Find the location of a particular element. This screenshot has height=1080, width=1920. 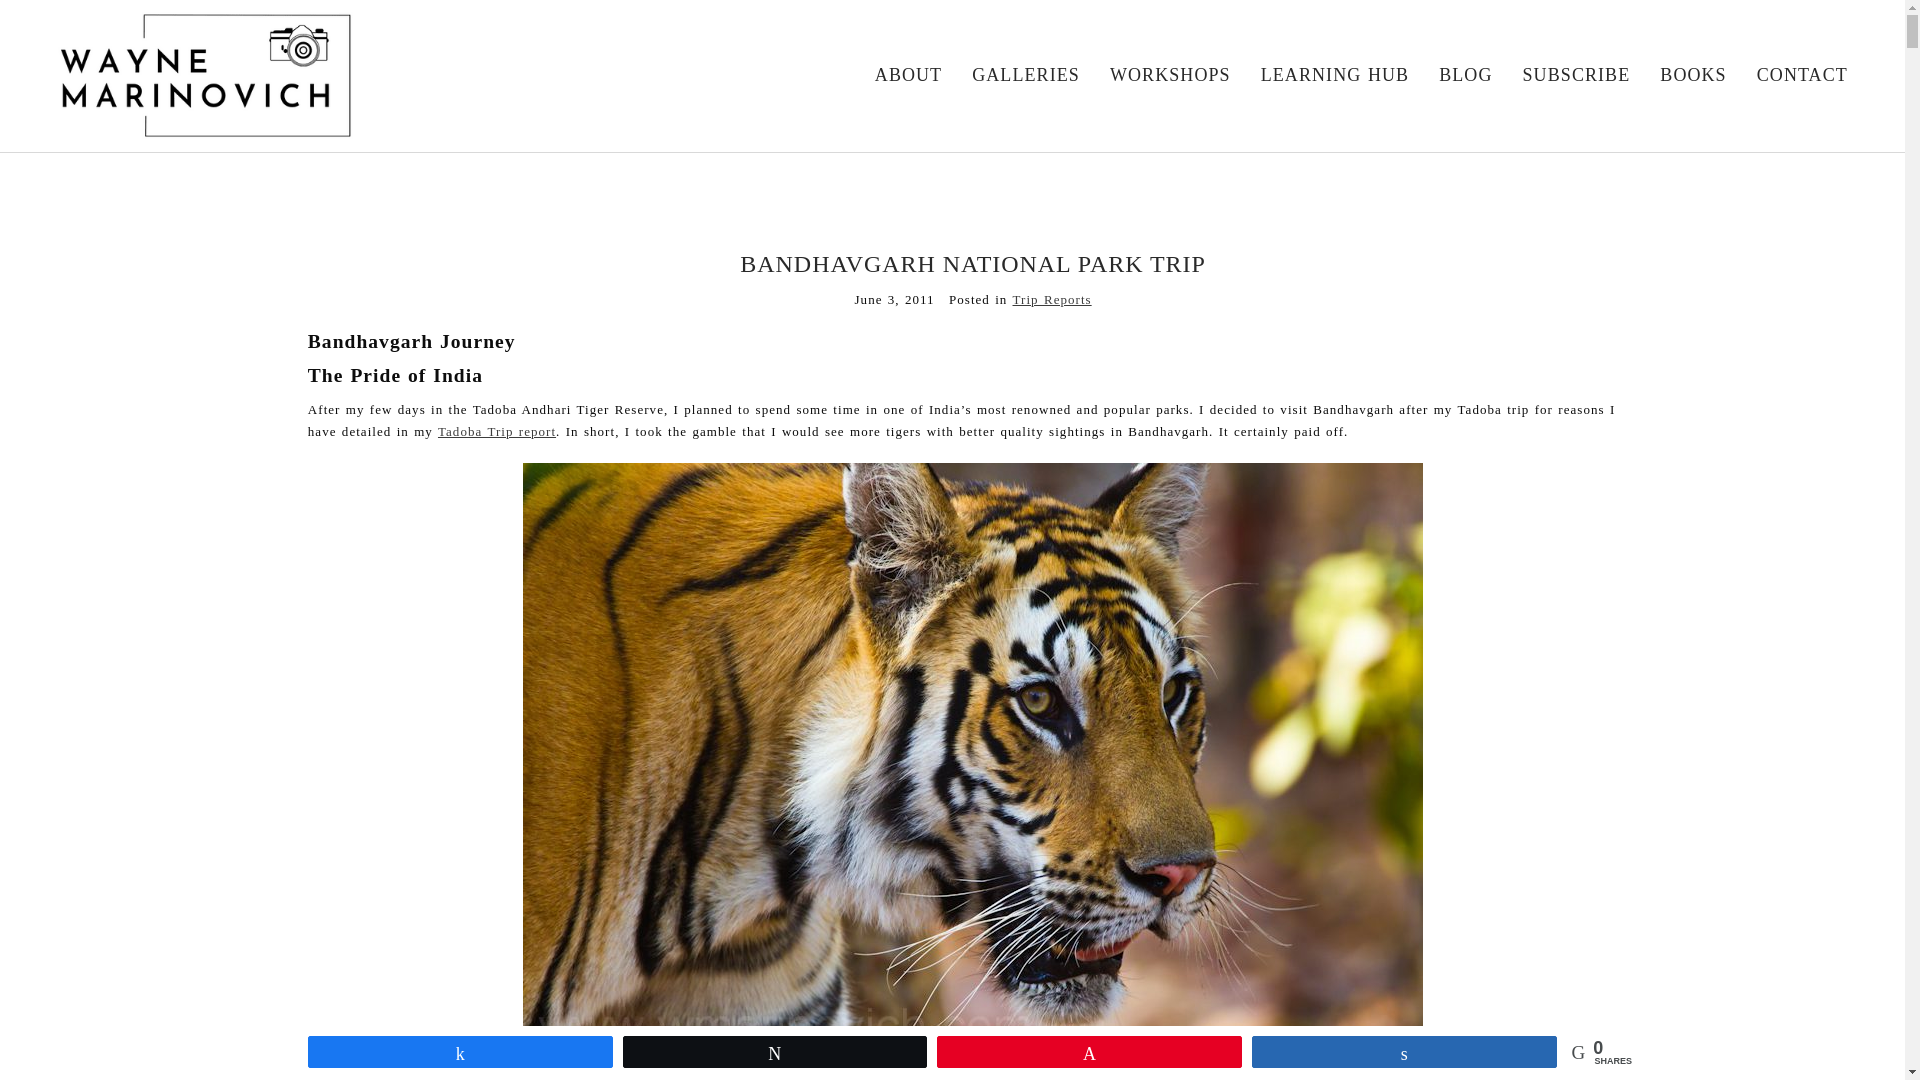

Tadoba Trip report is located at coordinates (496, 431).